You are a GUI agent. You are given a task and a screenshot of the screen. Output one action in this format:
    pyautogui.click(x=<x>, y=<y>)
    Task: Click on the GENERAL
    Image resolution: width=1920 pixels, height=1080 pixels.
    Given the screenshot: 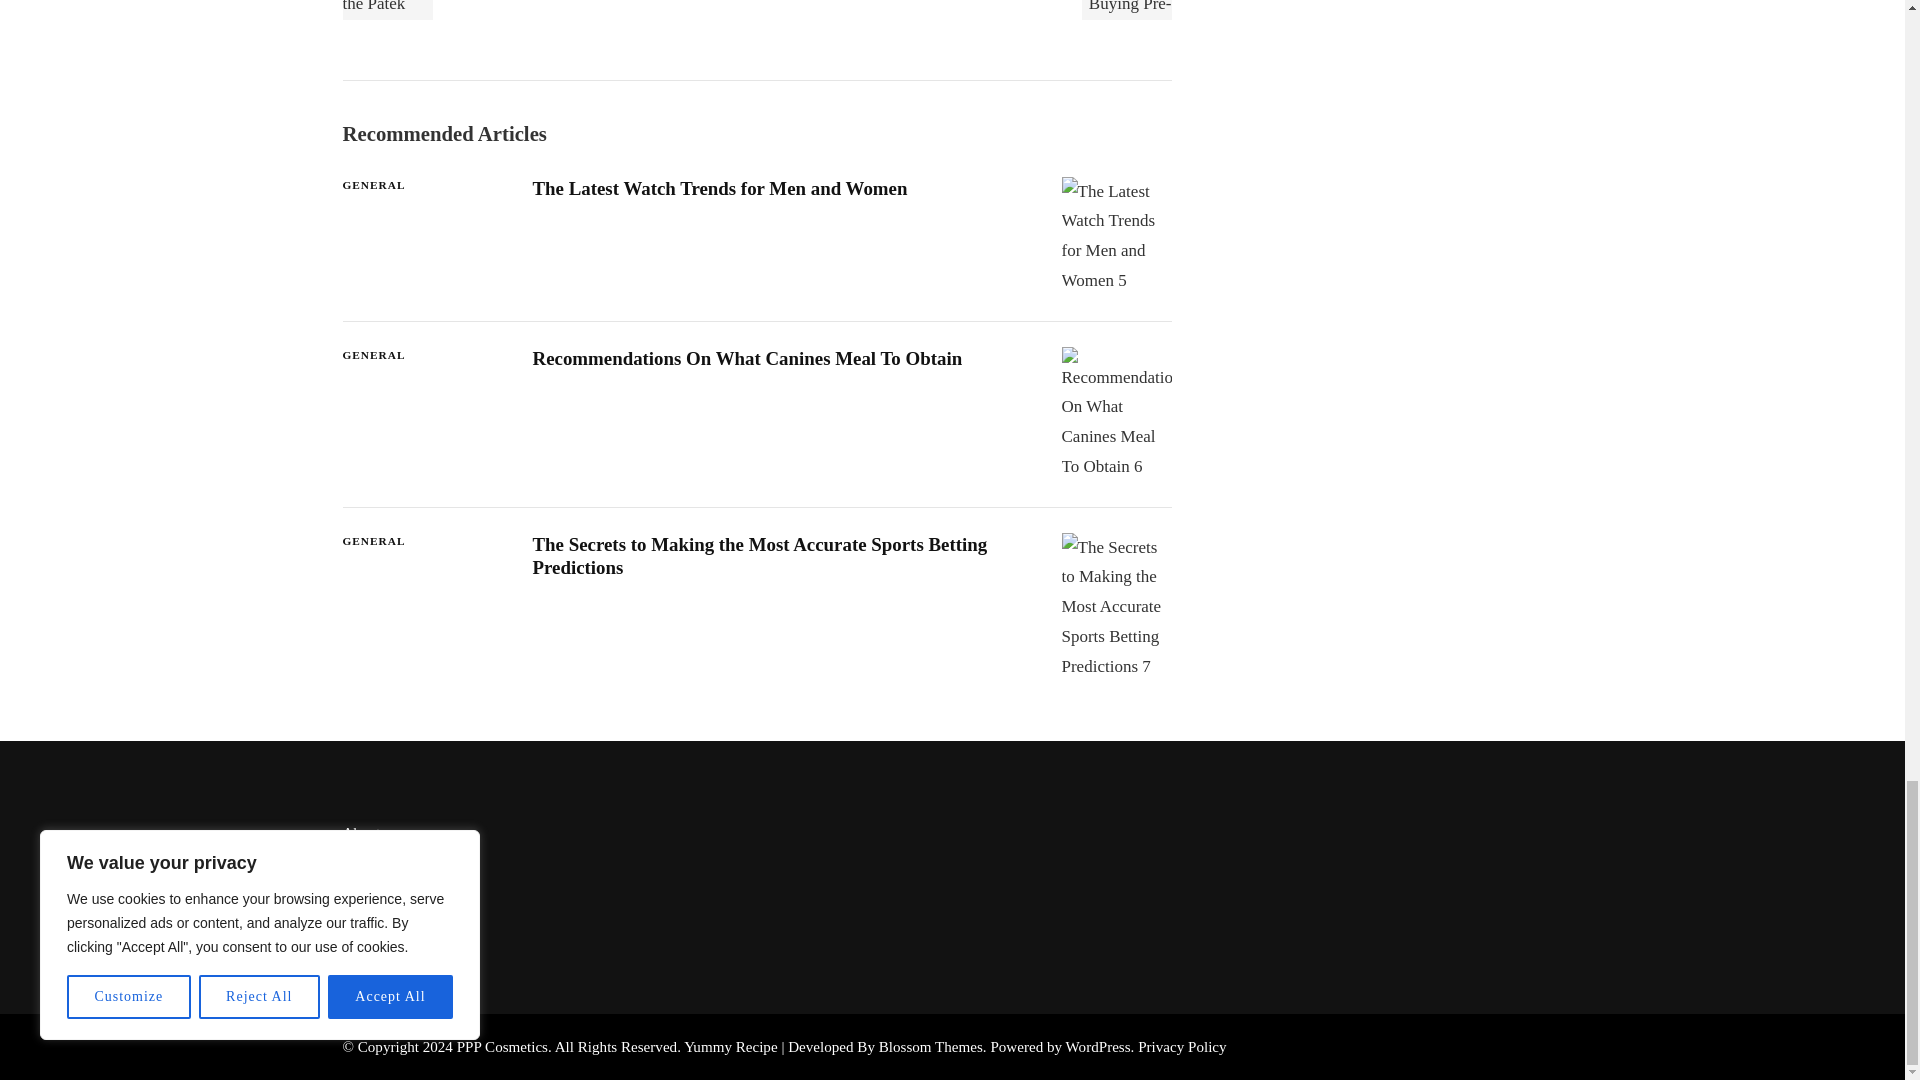 What is the action you would take?
    pyautogui.click(x=373, y=186)
    